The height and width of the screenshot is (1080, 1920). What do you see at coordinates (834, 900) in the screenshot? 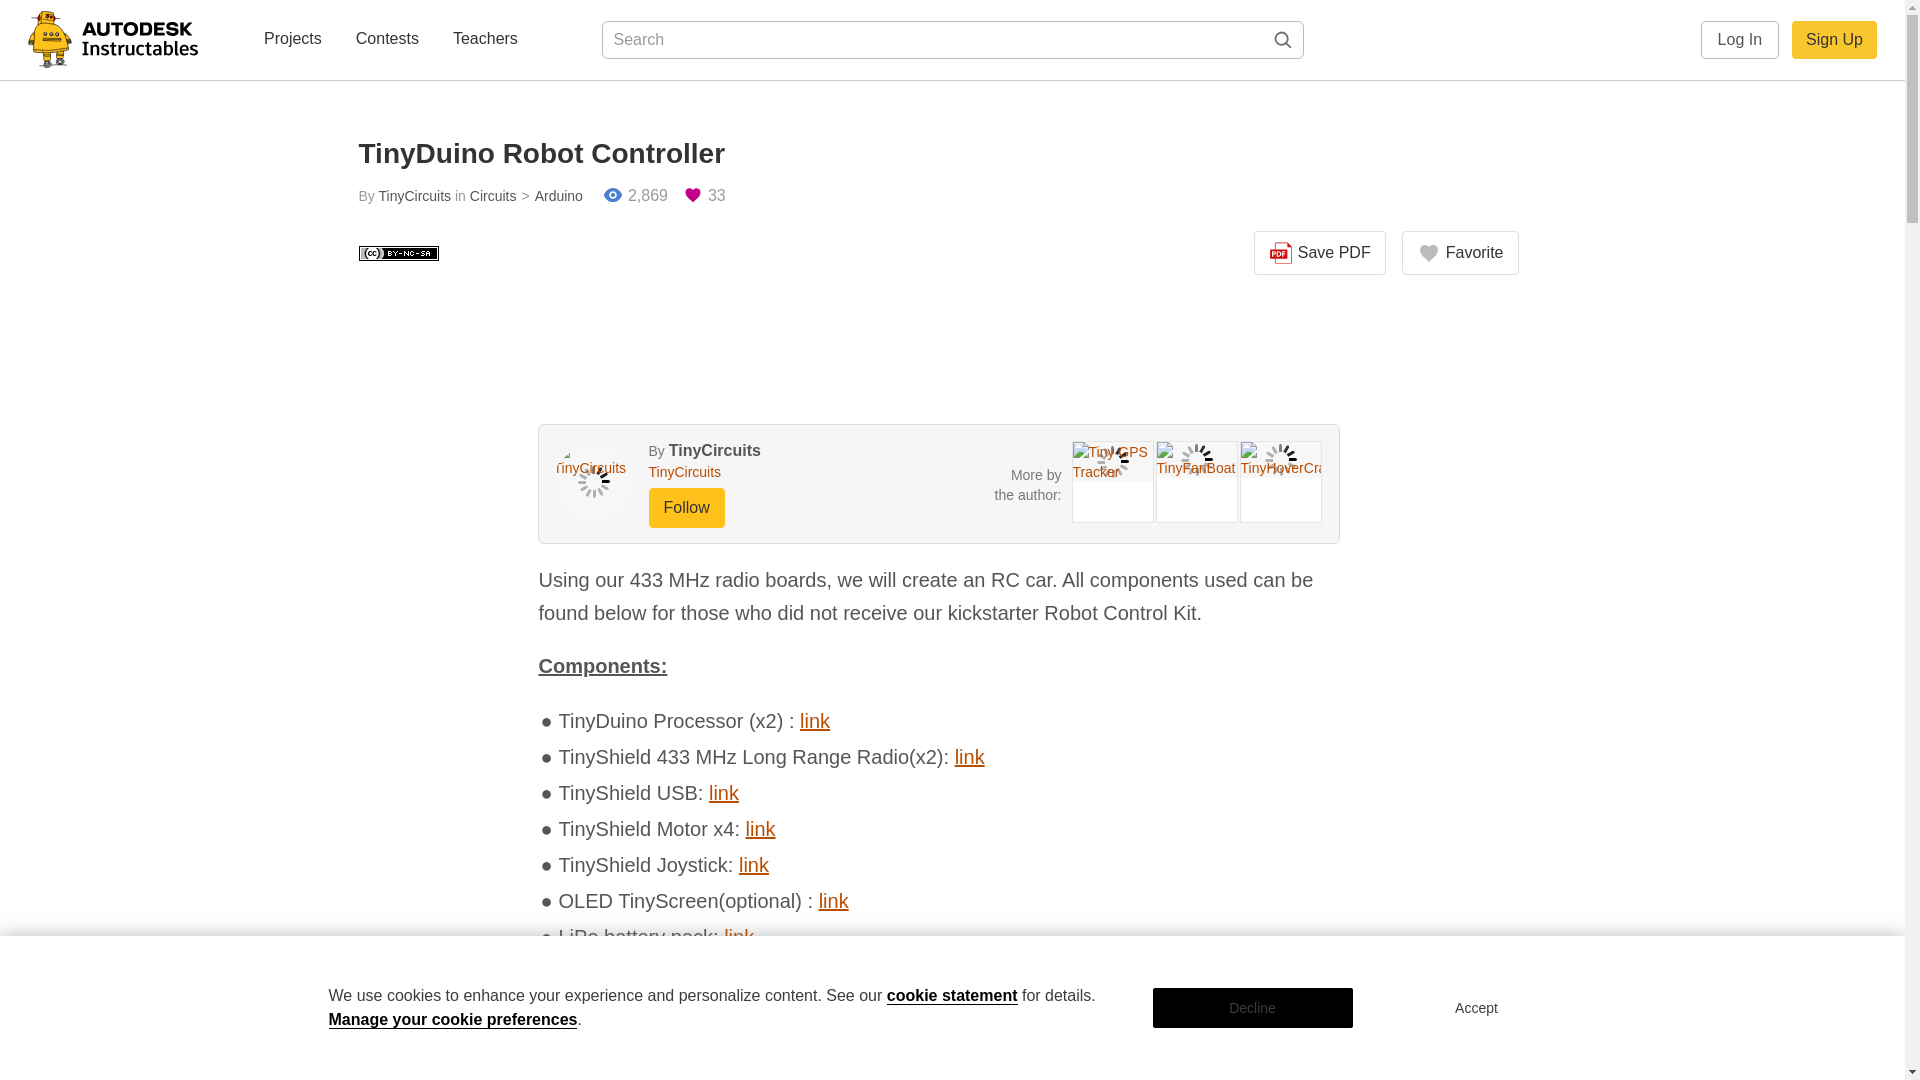
I see `link` at bounding box center [834, 900].